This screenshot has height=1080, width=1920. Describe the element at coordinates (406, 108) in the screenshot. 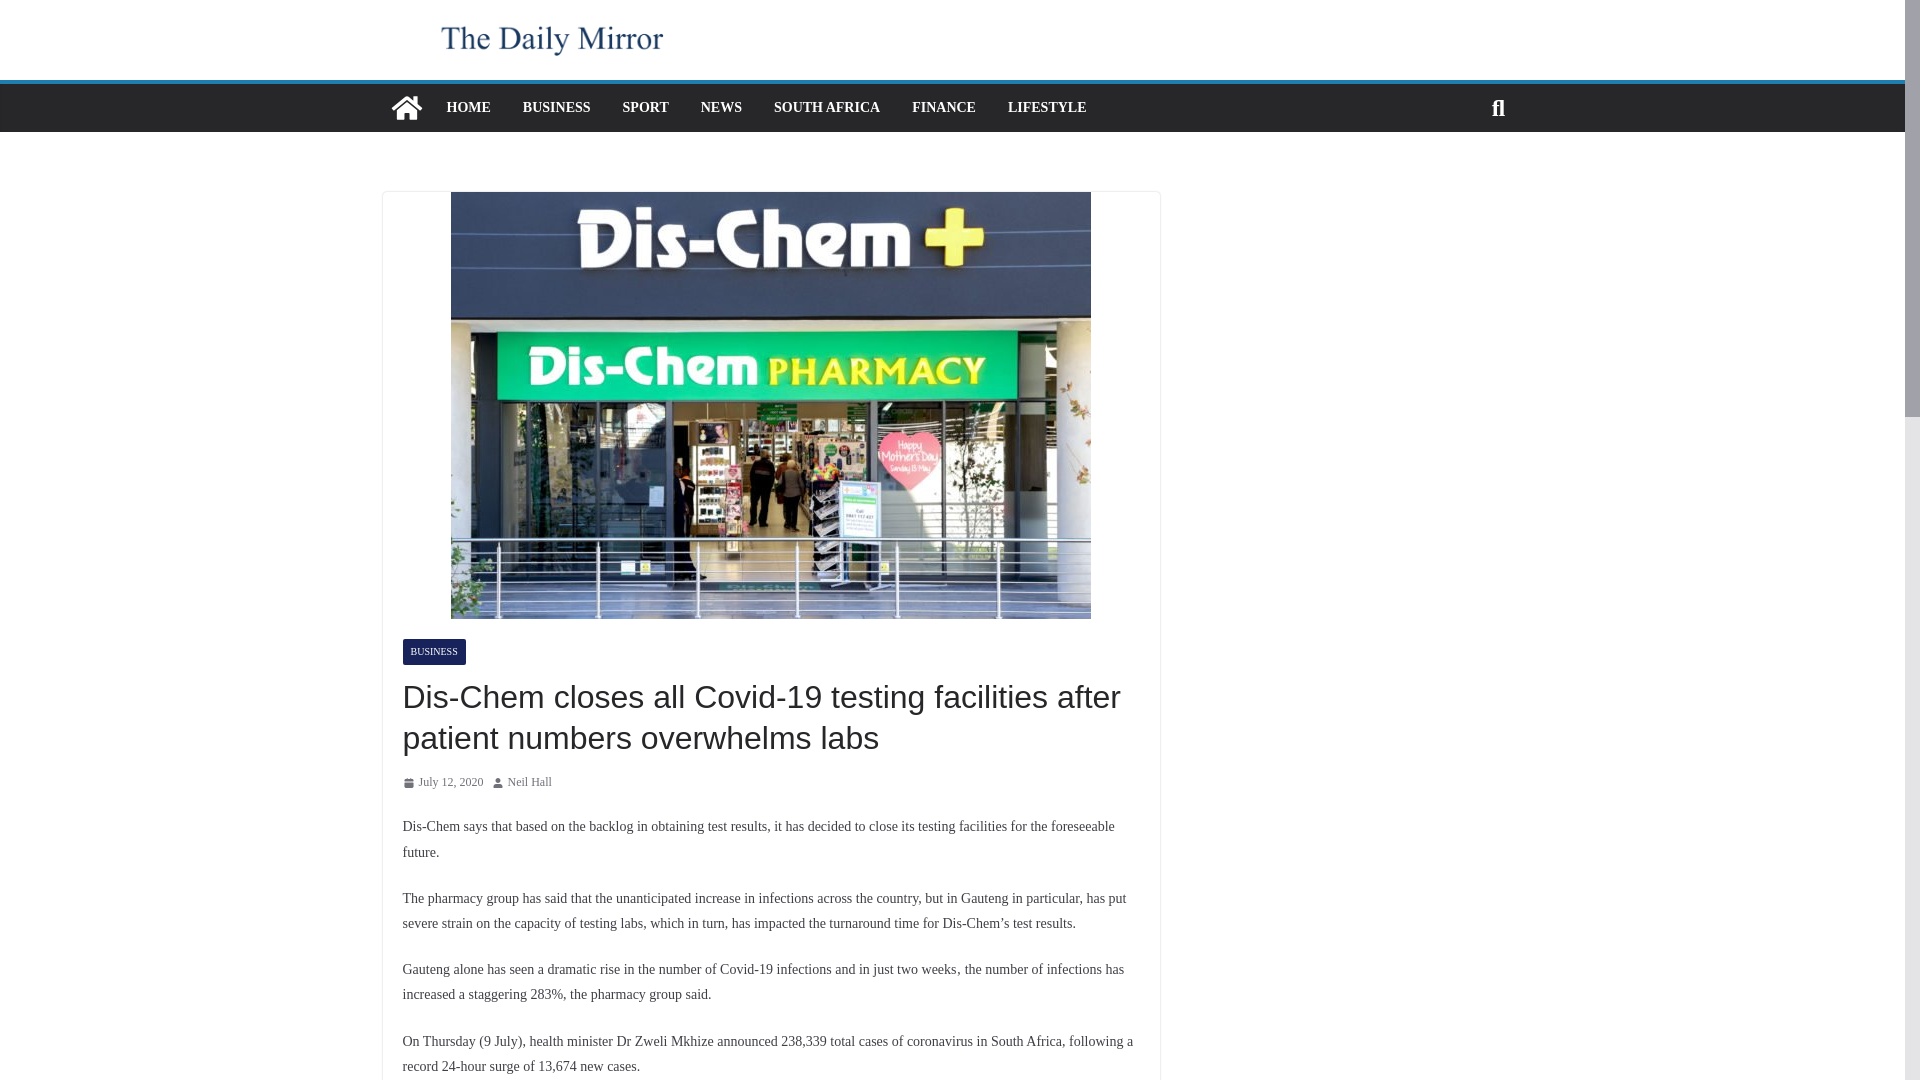

I see `The Daily Mirror` at that location.